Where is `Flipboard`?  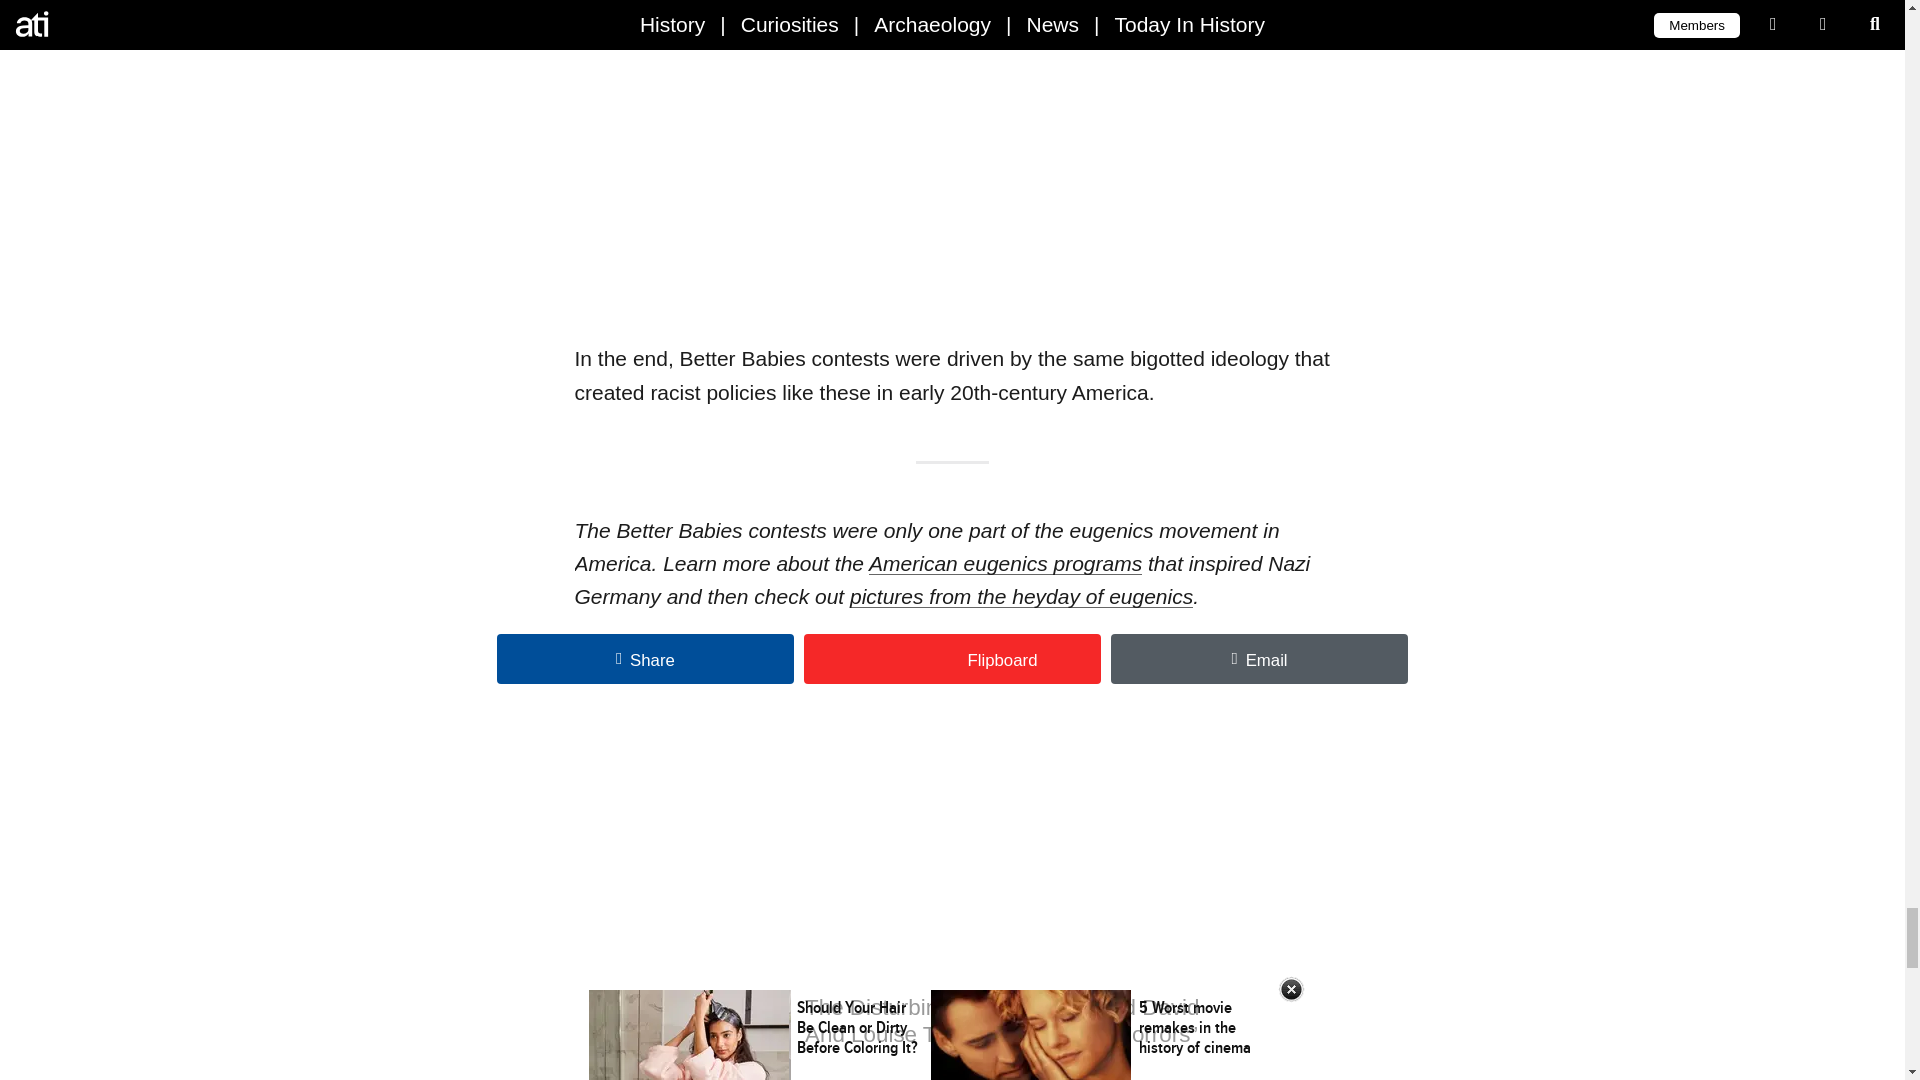 Flipboard is located at coordinates (952, 658).